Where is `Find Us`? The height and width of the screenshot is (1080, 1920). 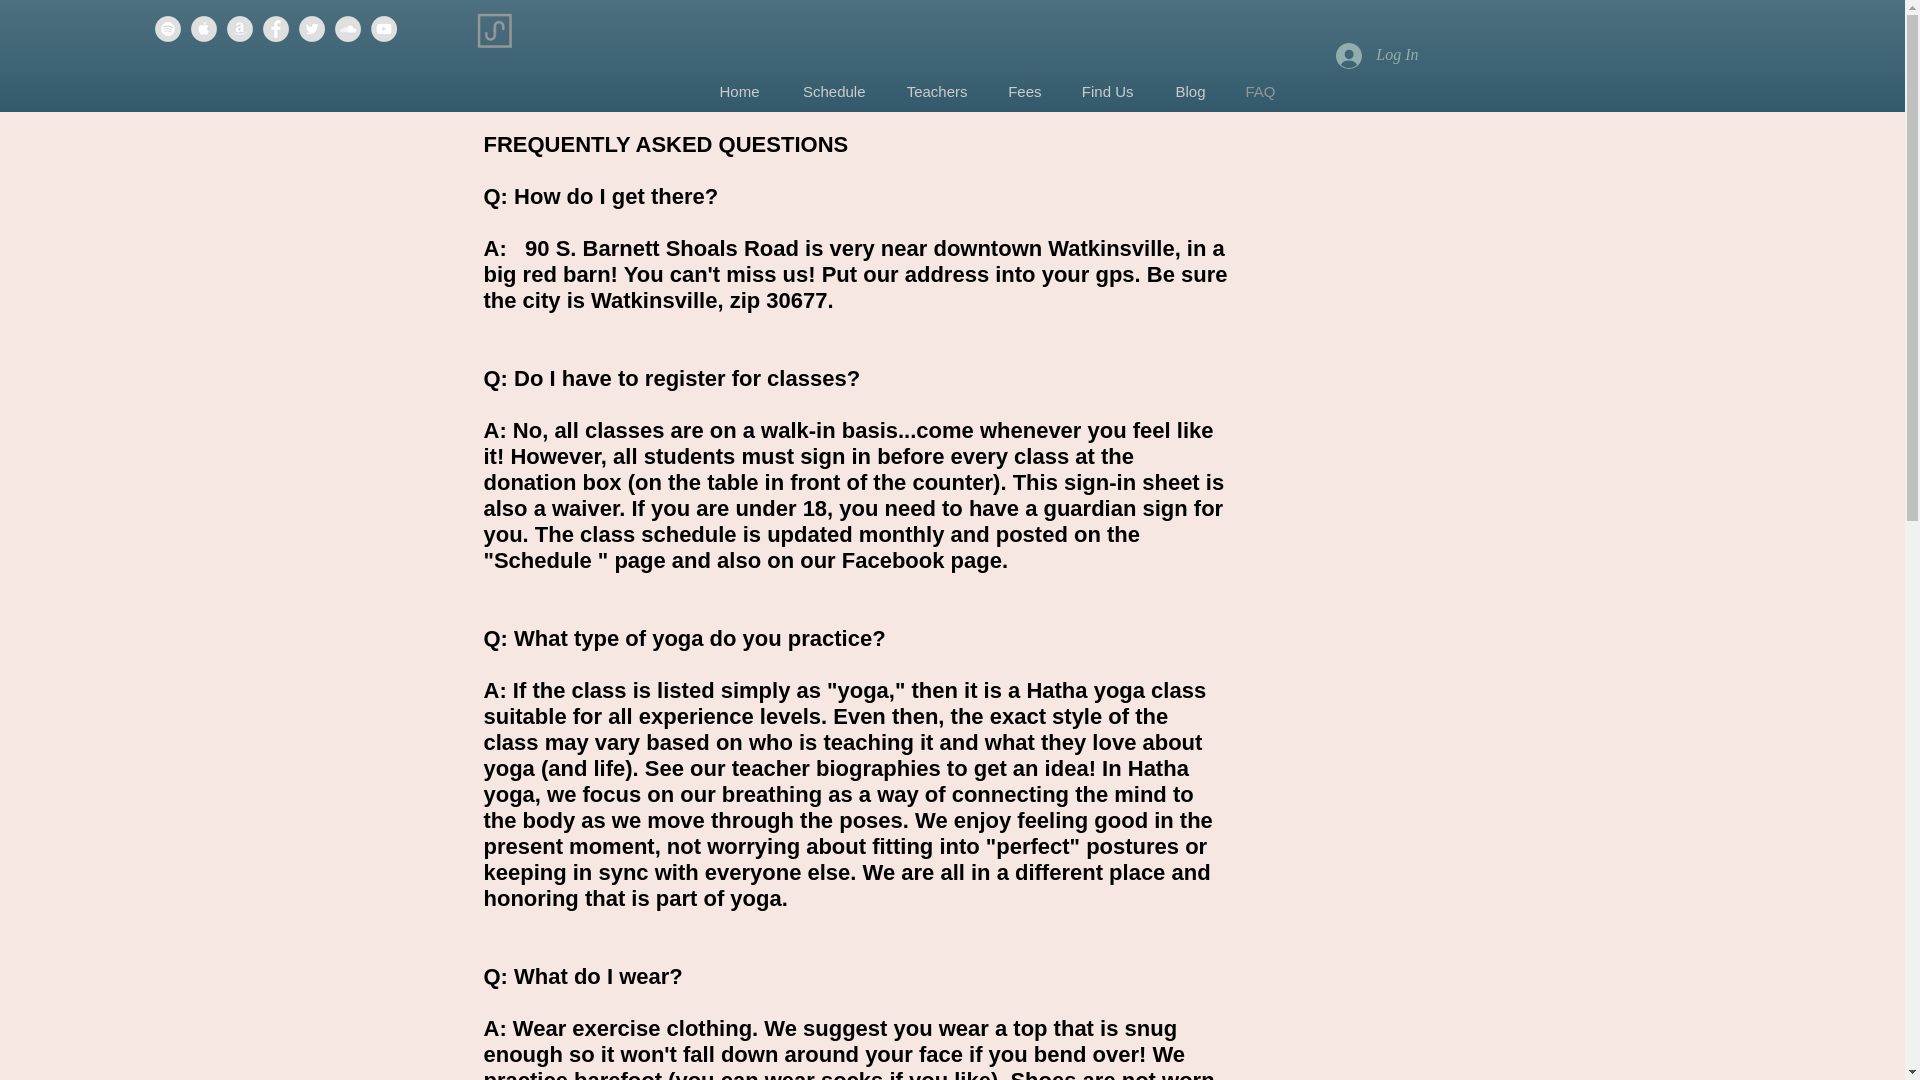
Find Us is located at coordinates (1107, 92).